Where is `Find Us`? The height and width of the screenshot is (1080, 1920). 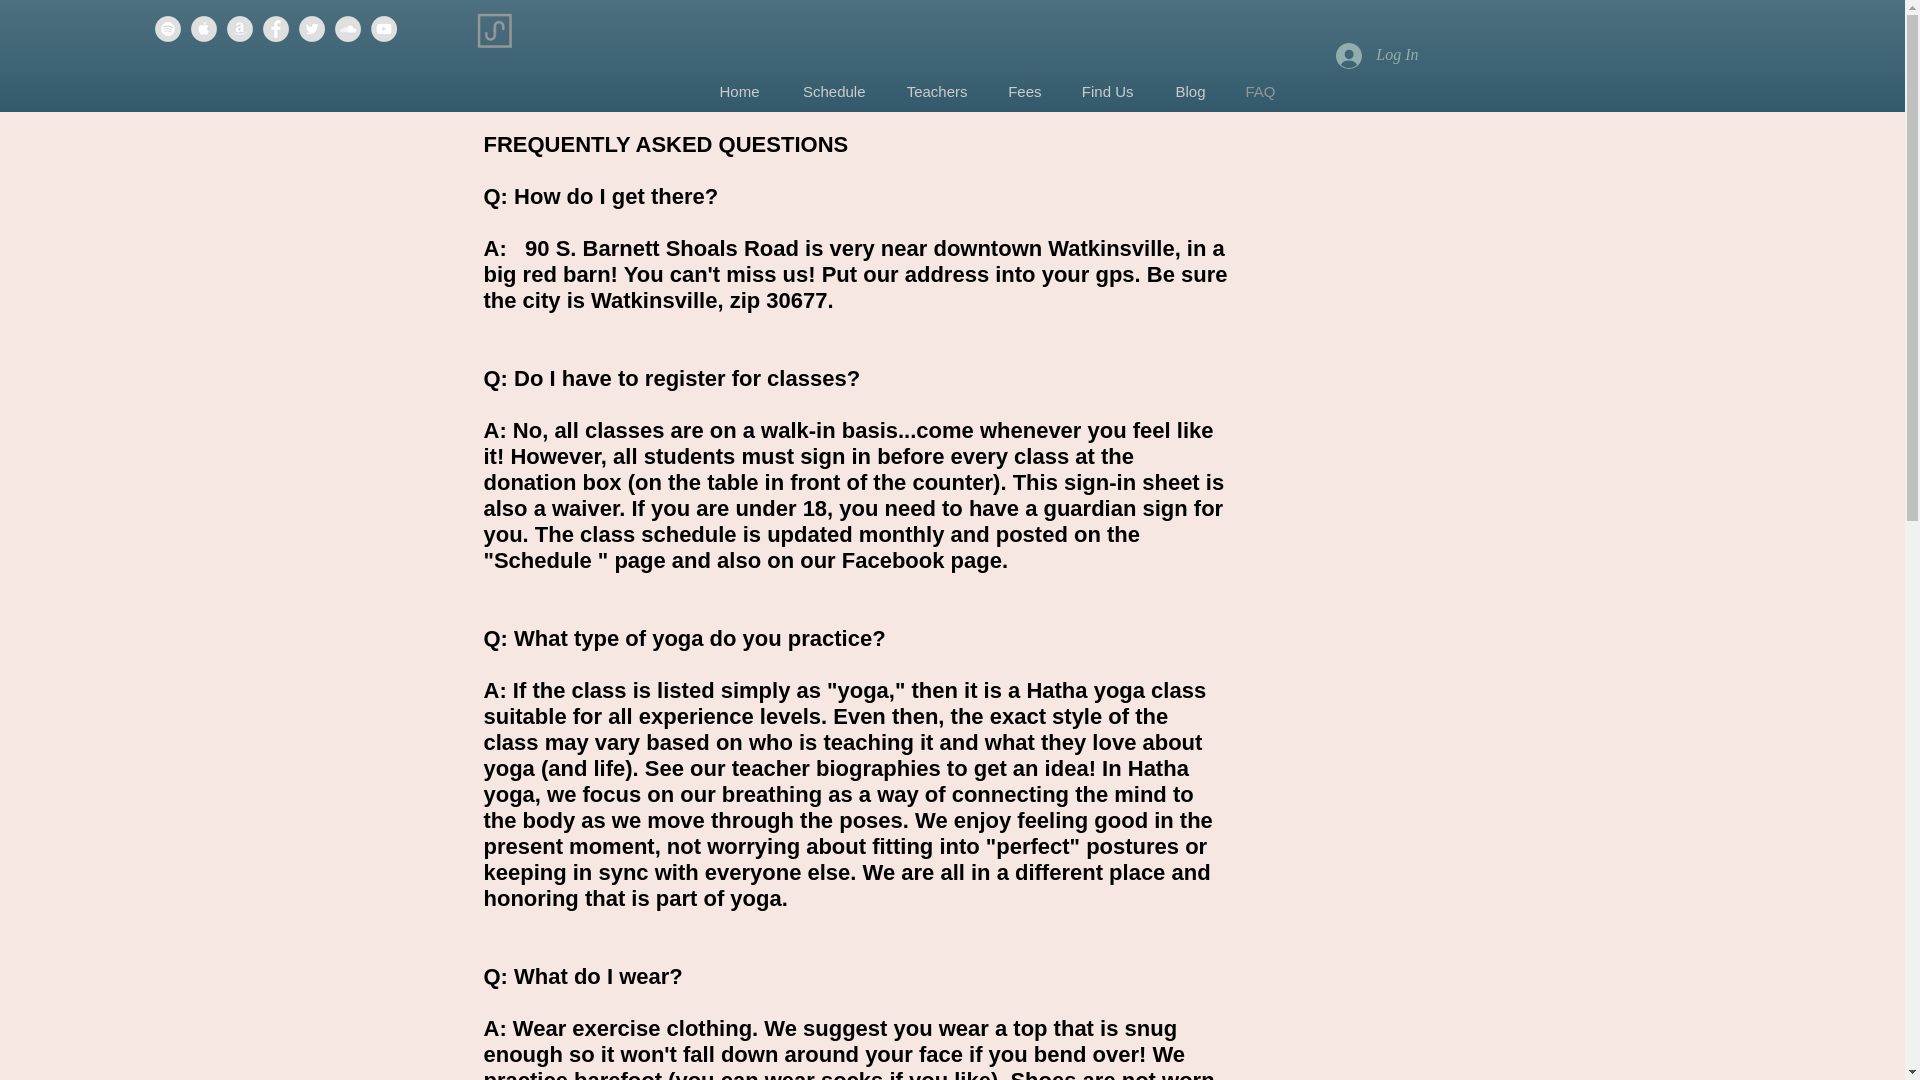
Find Us is located at coordinates (1107, 92).